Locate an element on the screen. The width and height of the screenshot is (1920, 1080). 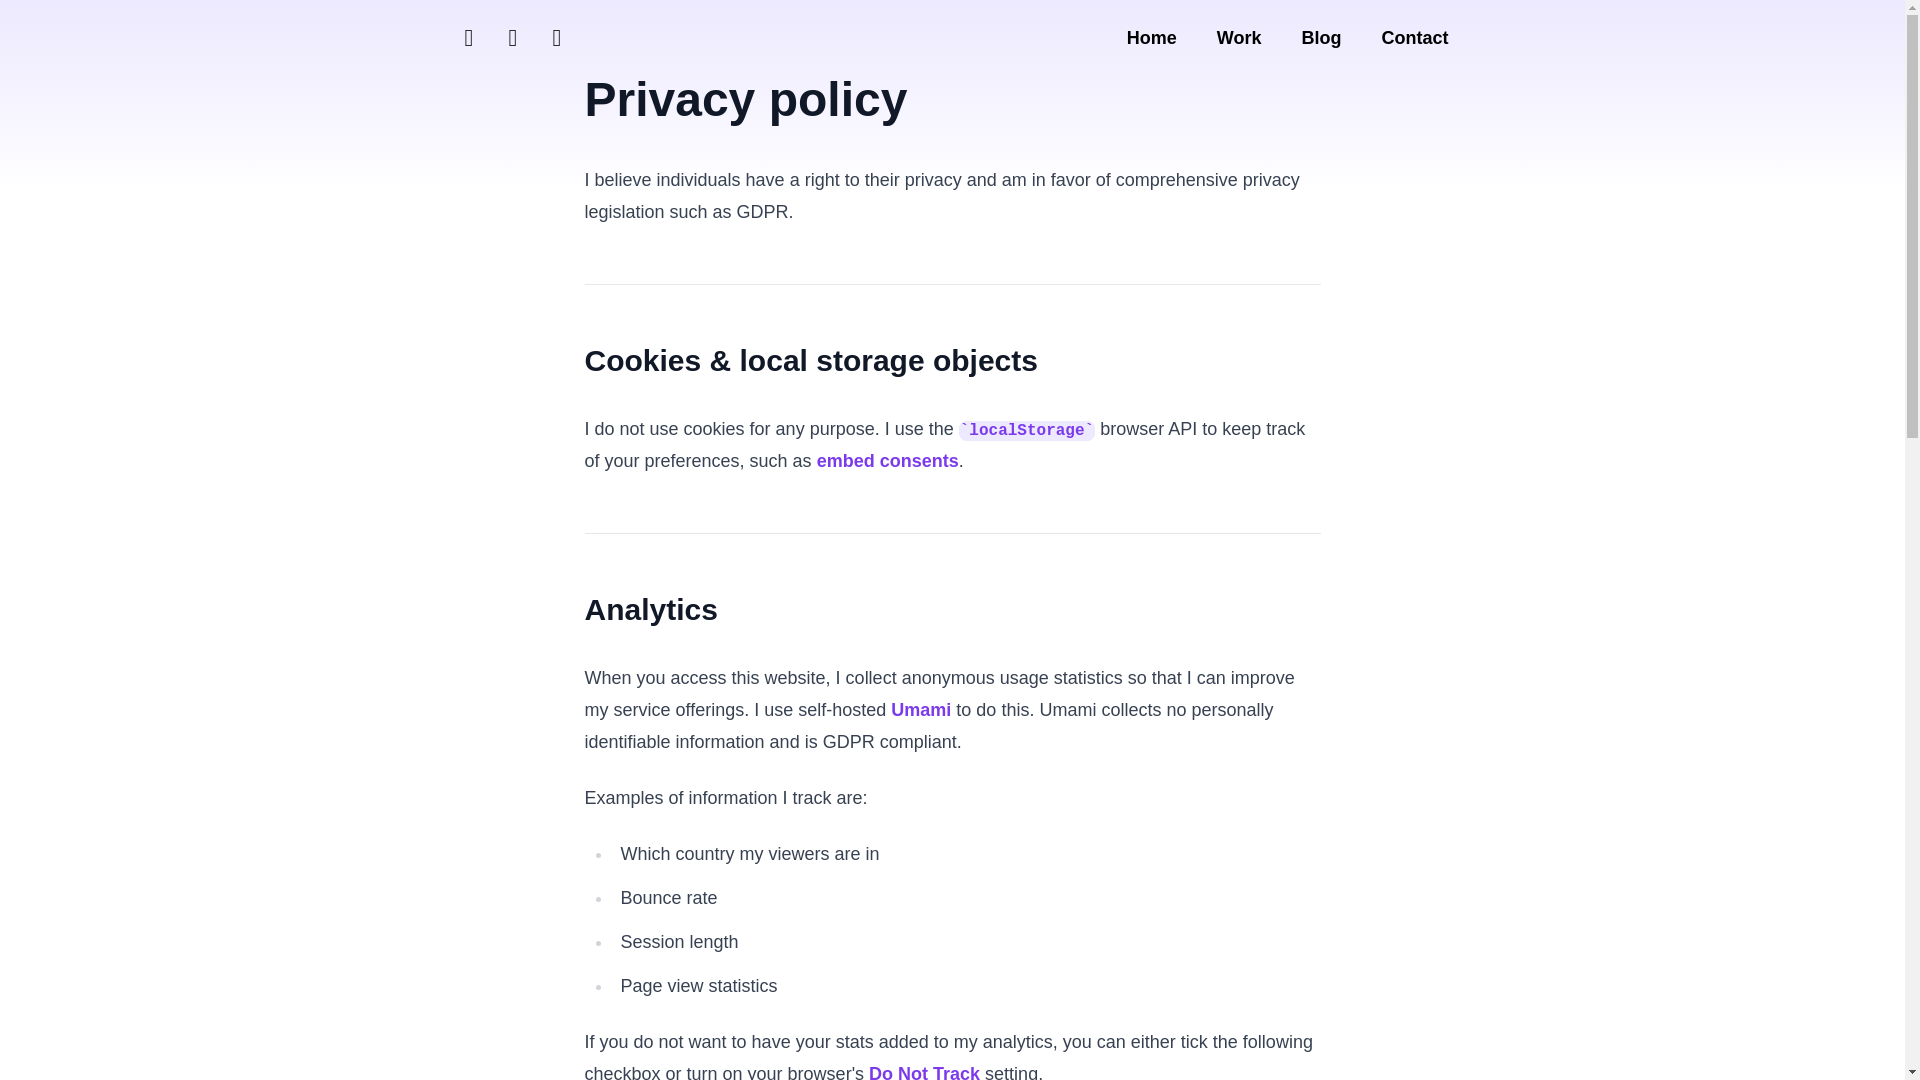
Contact is located at coordinates (1412, 38).